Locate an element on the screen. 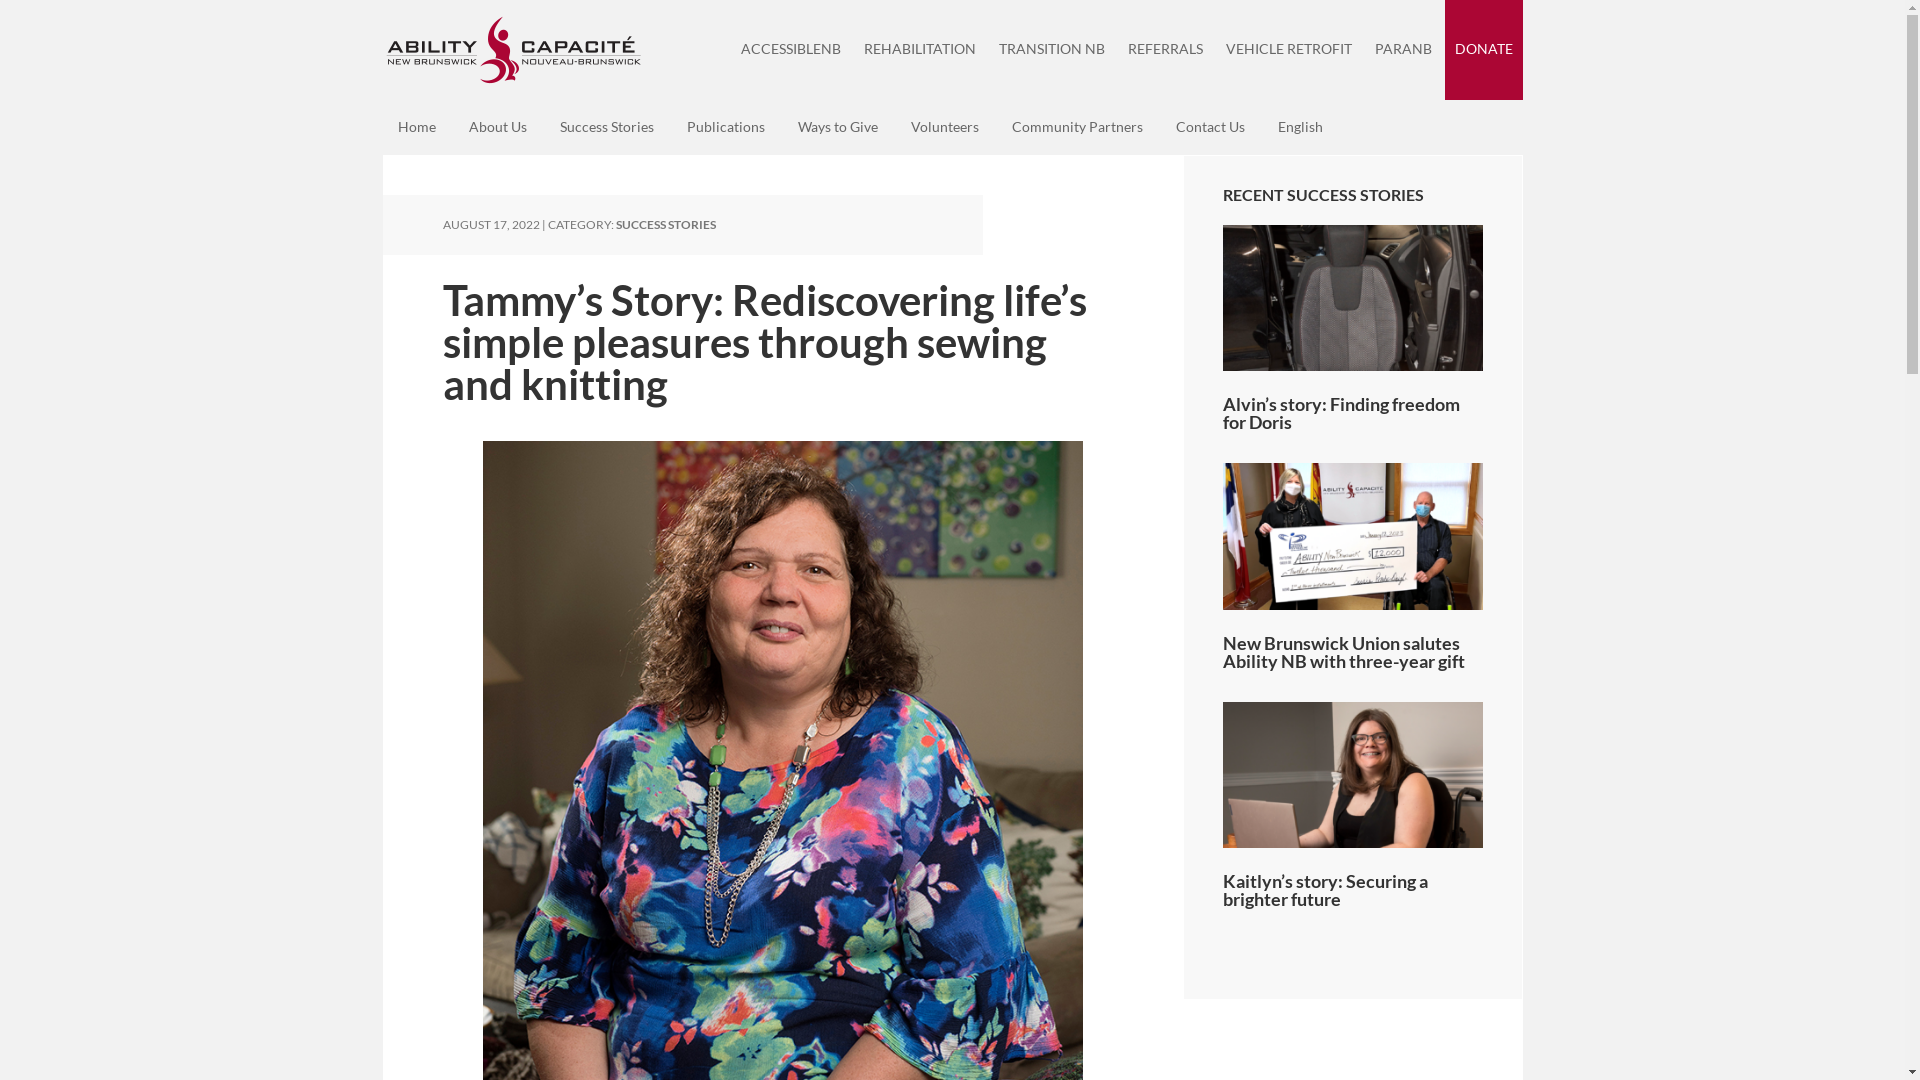 This screenshot has width=1920, height=1080. REFERRALS is located at coordinates (1166, 50).